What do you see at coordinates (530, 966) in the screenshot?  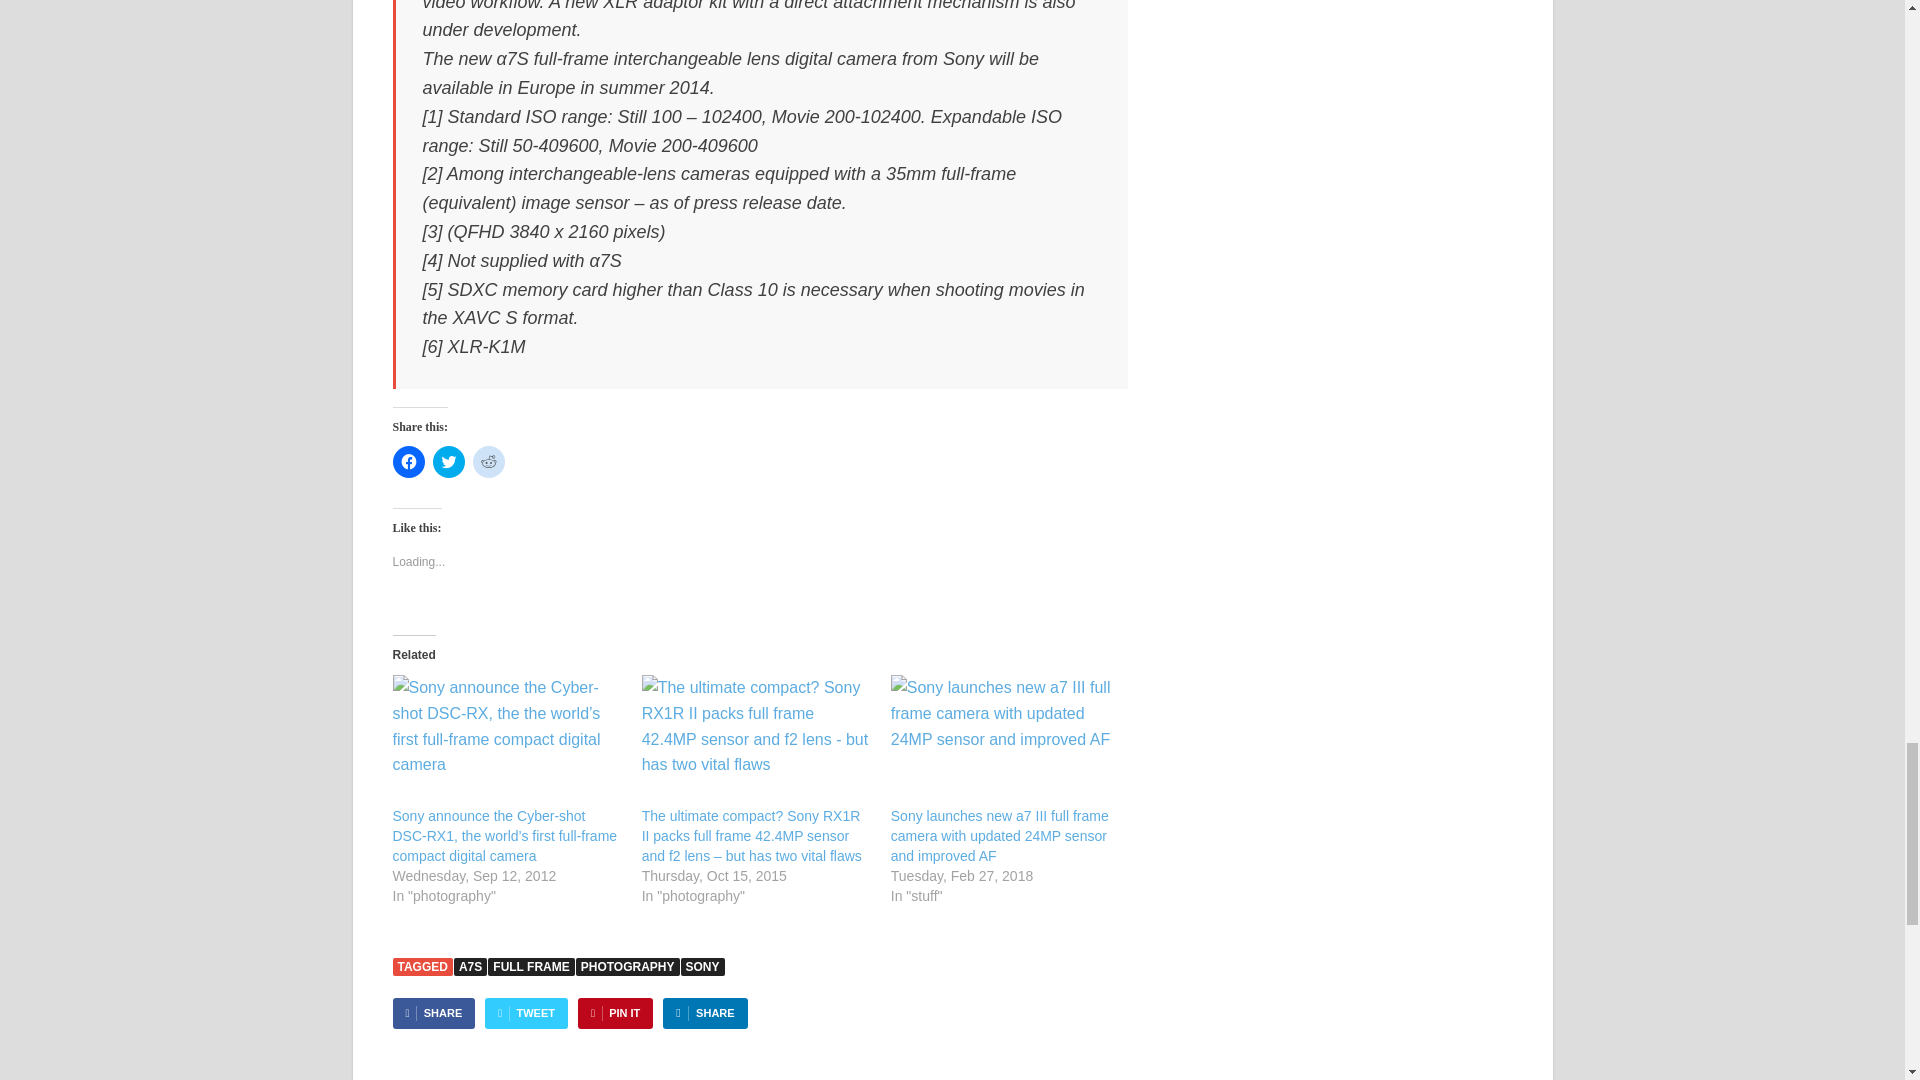 I see `FULL FRAME` at bounding box center [530, 966].